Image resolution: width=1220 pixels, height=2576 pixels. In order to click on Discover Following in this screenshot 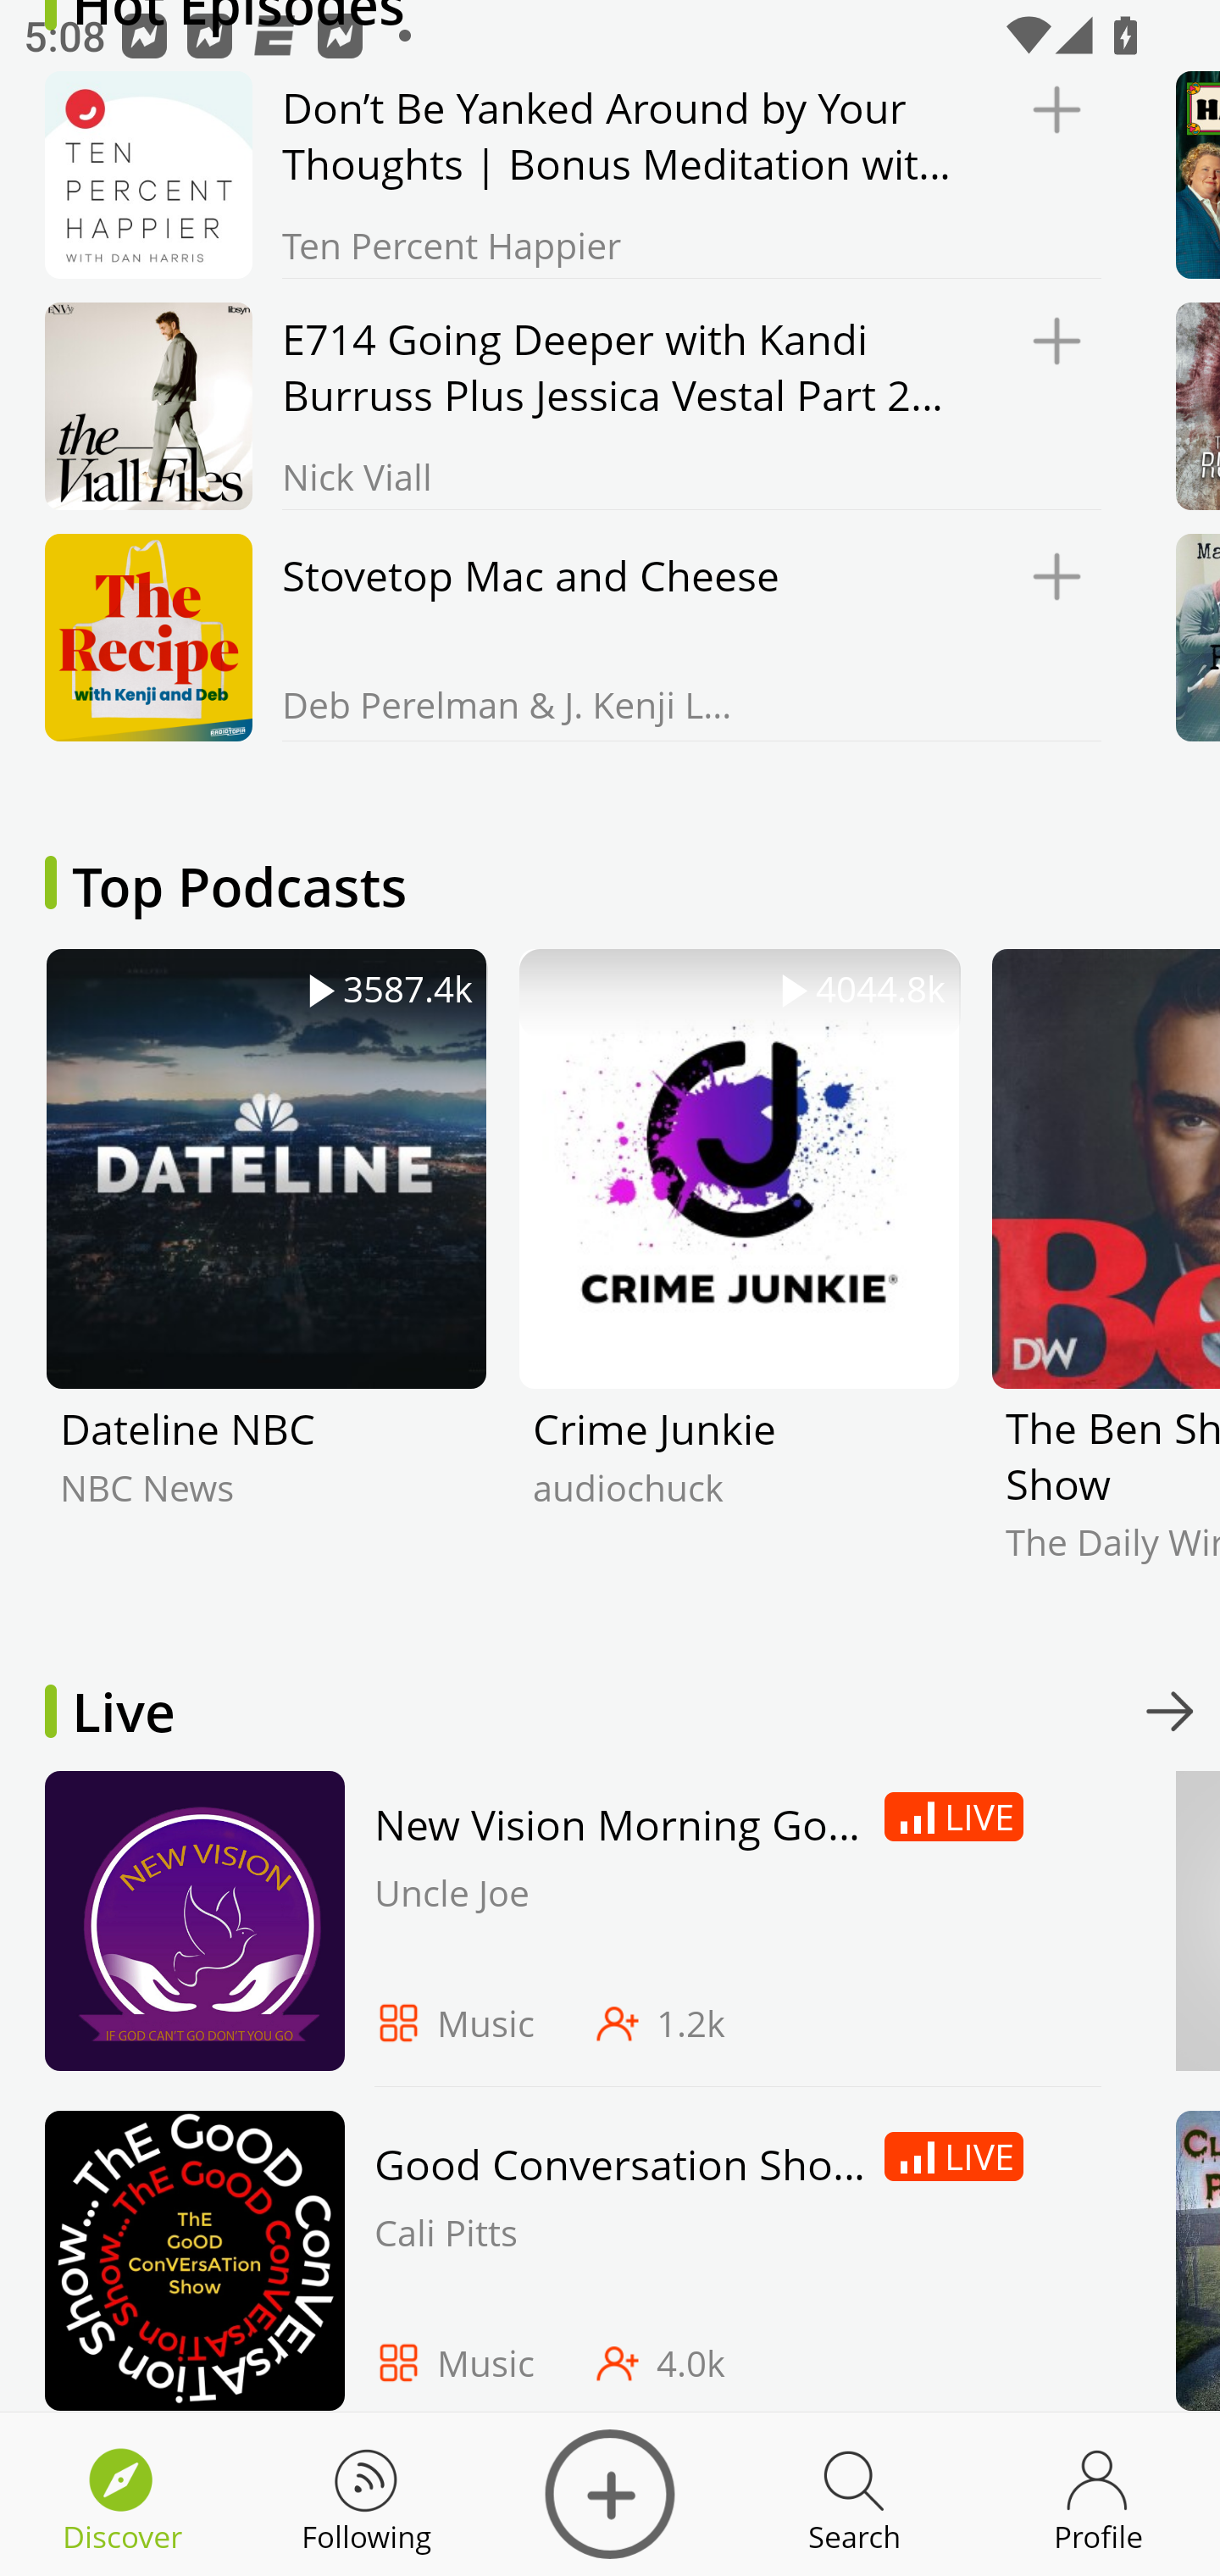, I will do `click(366, 2495)`.